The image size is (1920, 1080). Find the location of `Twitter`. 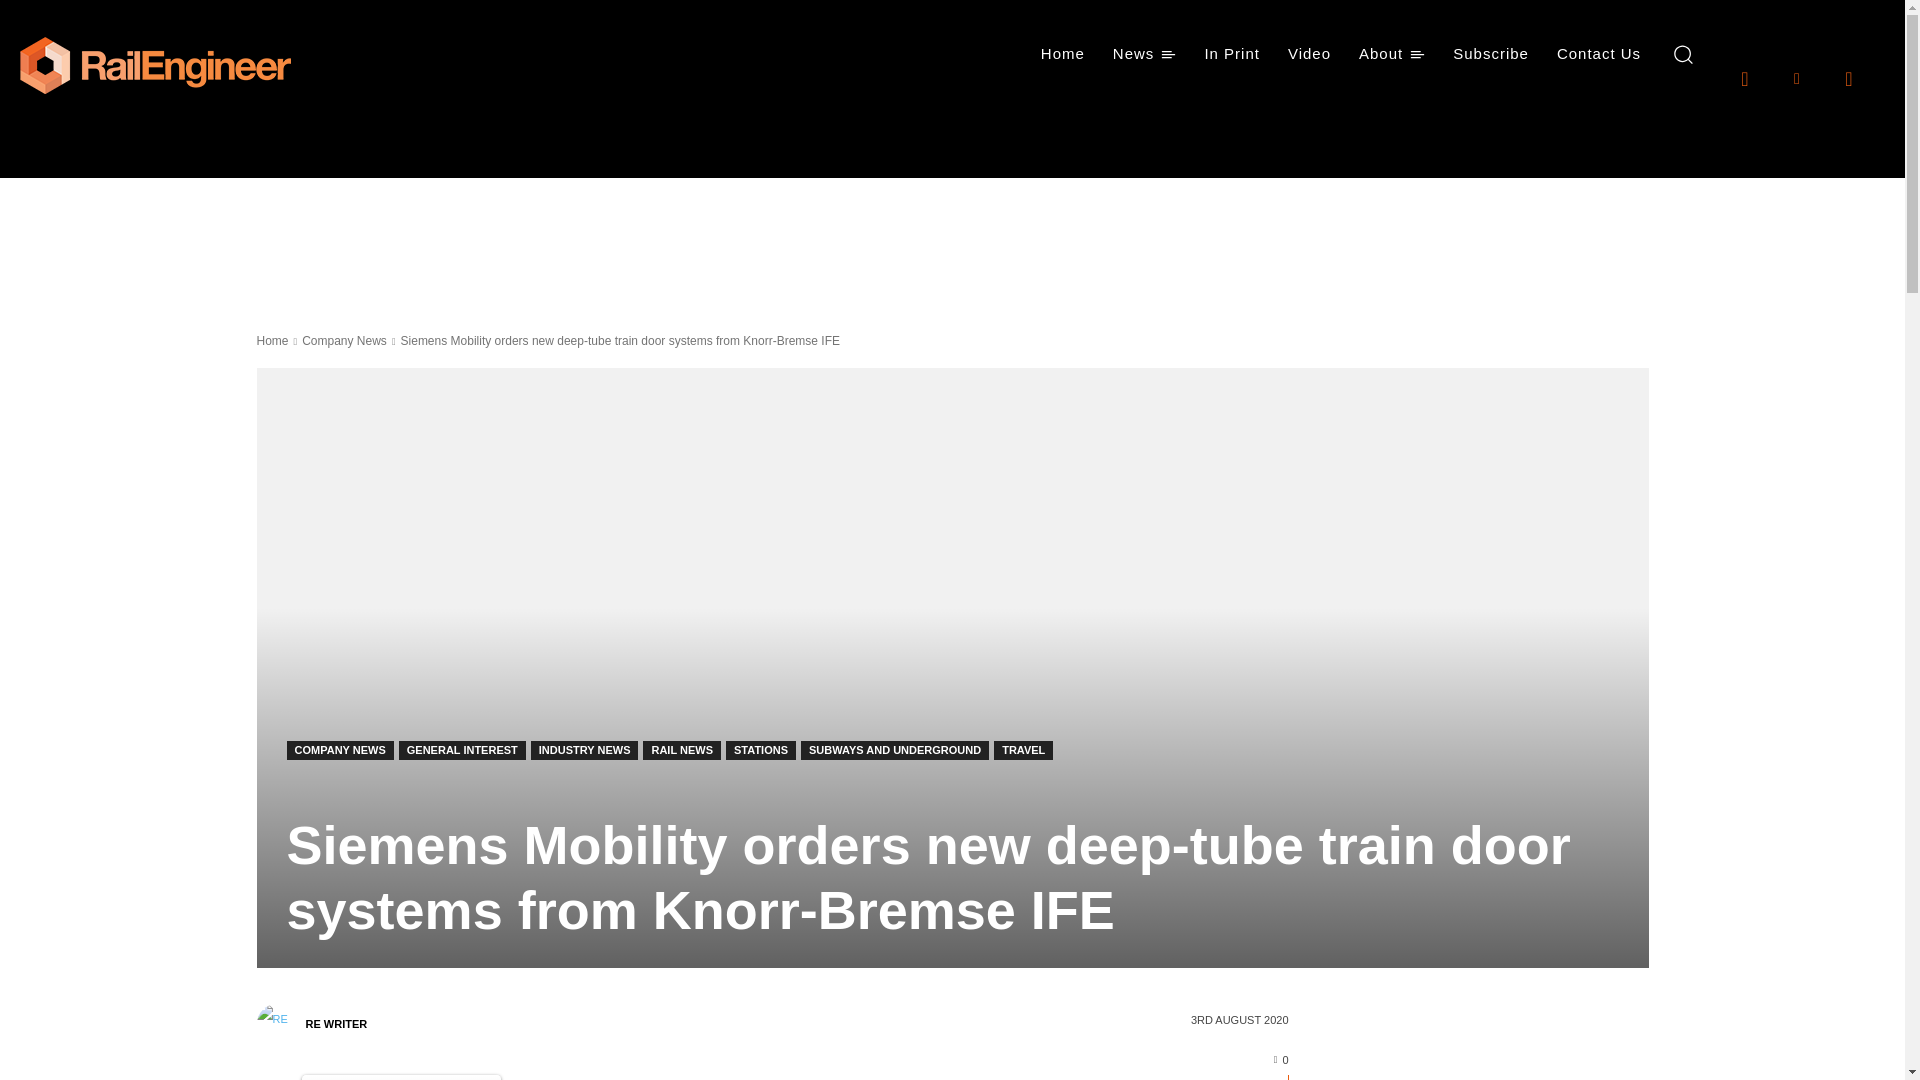

Twitter is located at coordinates (1848, 77).